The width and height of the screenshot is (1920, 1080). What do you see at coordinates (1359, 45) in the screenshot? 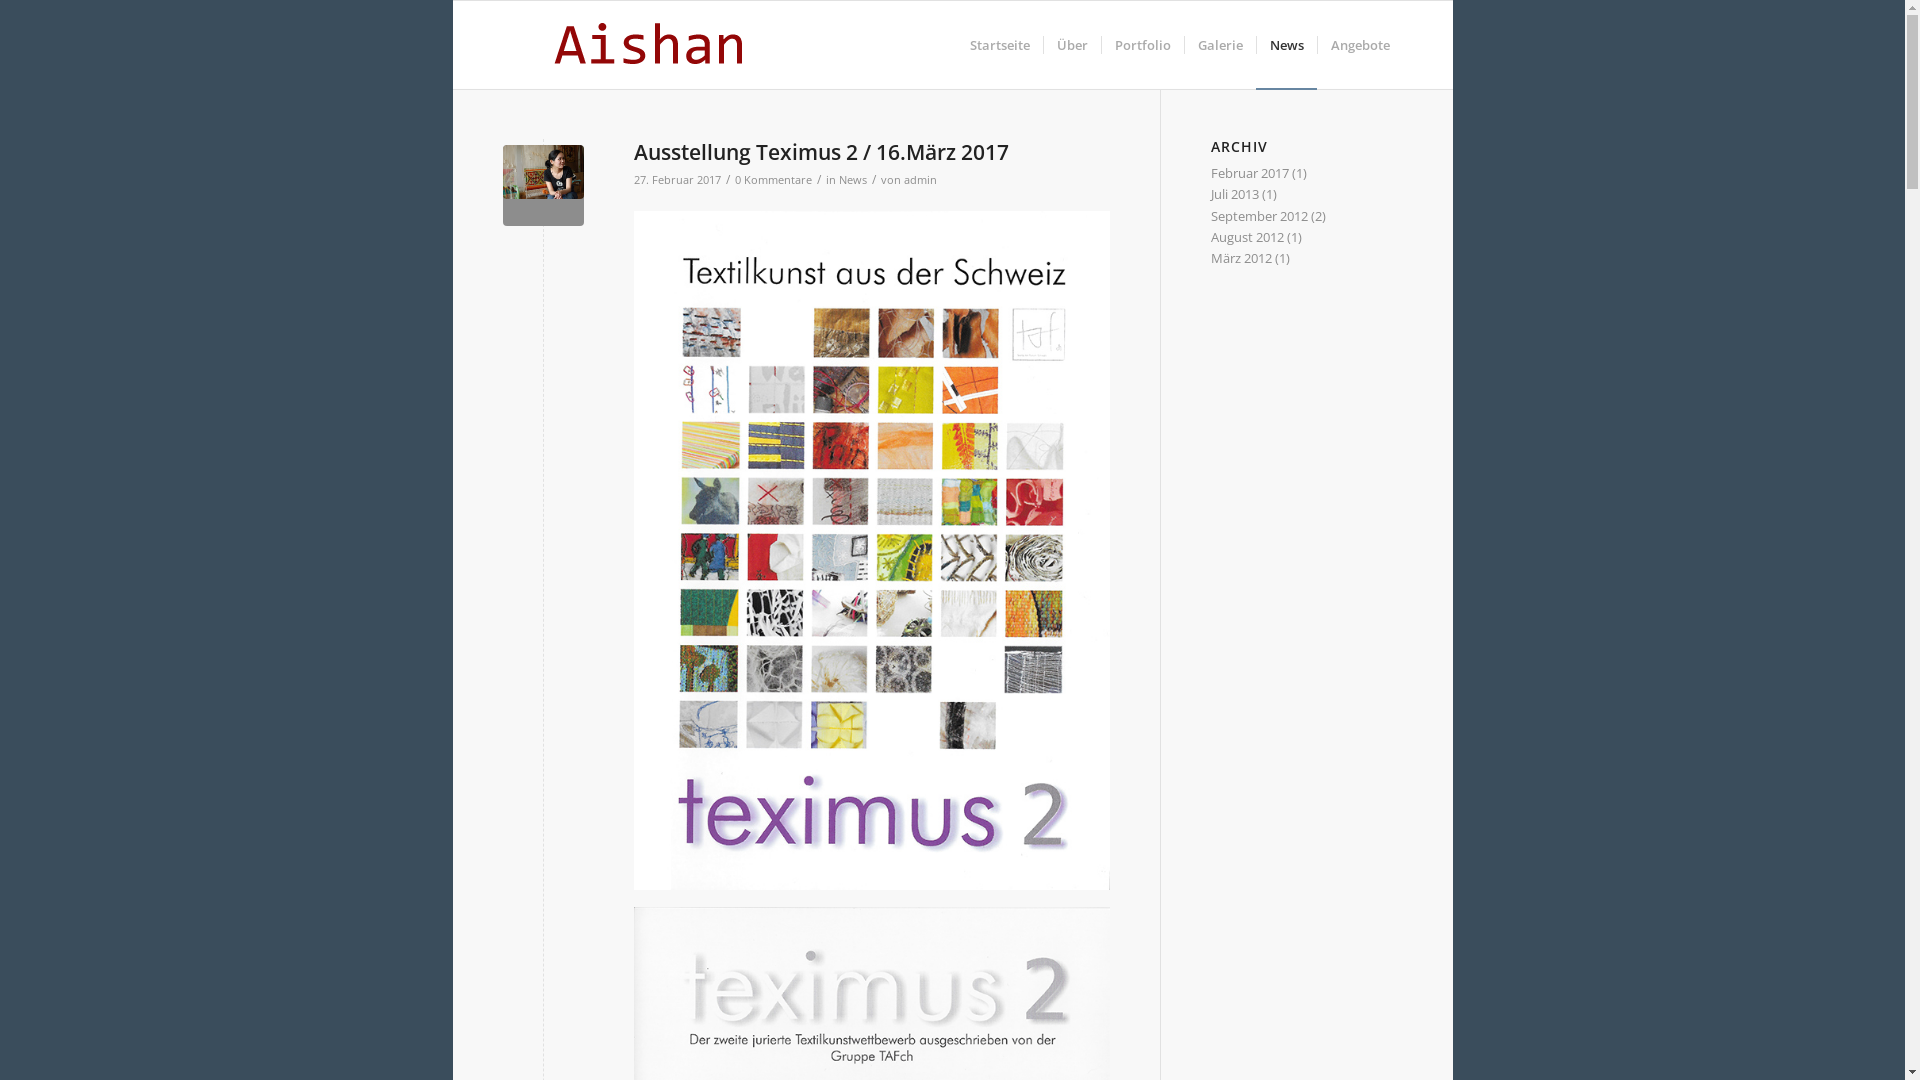
I see `Angebote` at bounding box center [1359, 45].